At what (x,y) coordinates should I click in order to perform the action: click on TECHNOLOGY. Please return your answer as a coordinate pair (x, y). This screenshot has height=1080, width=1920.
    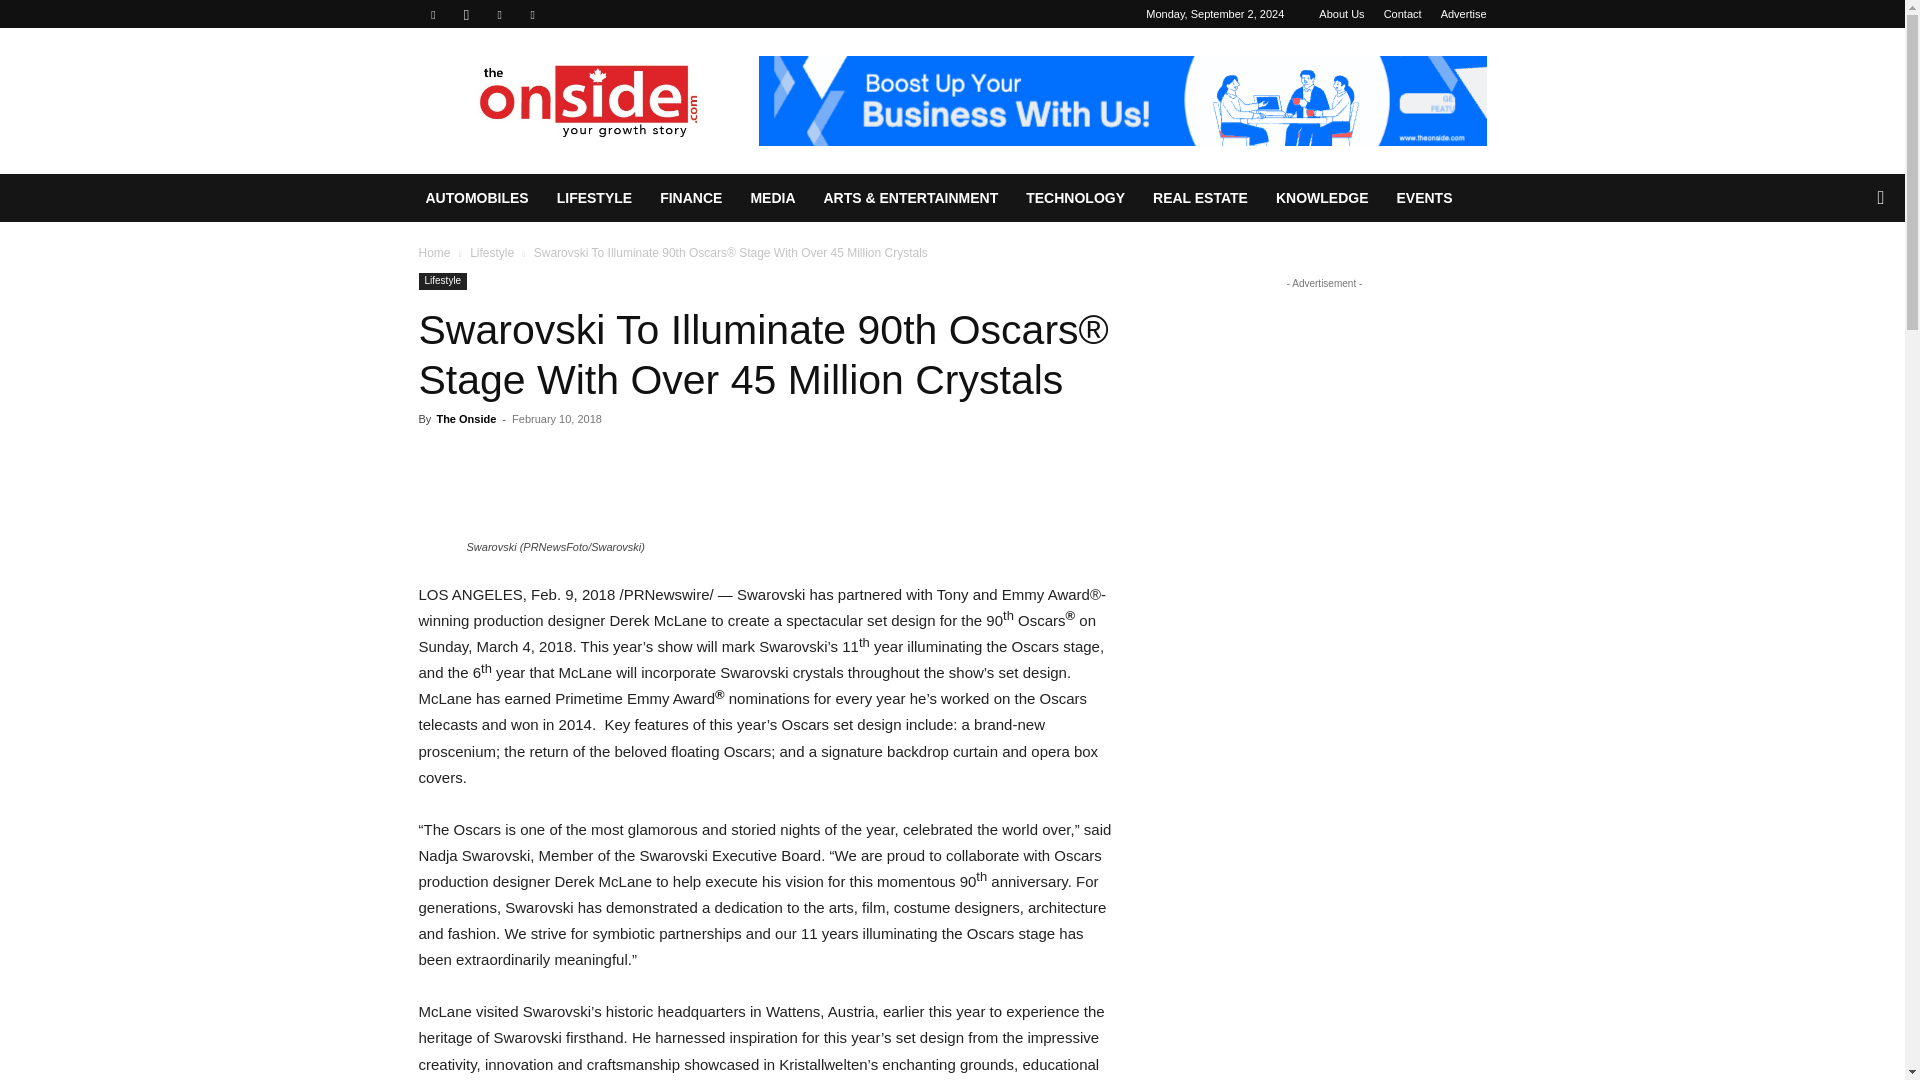
    Looking at the image, I should click on (1074, 198).